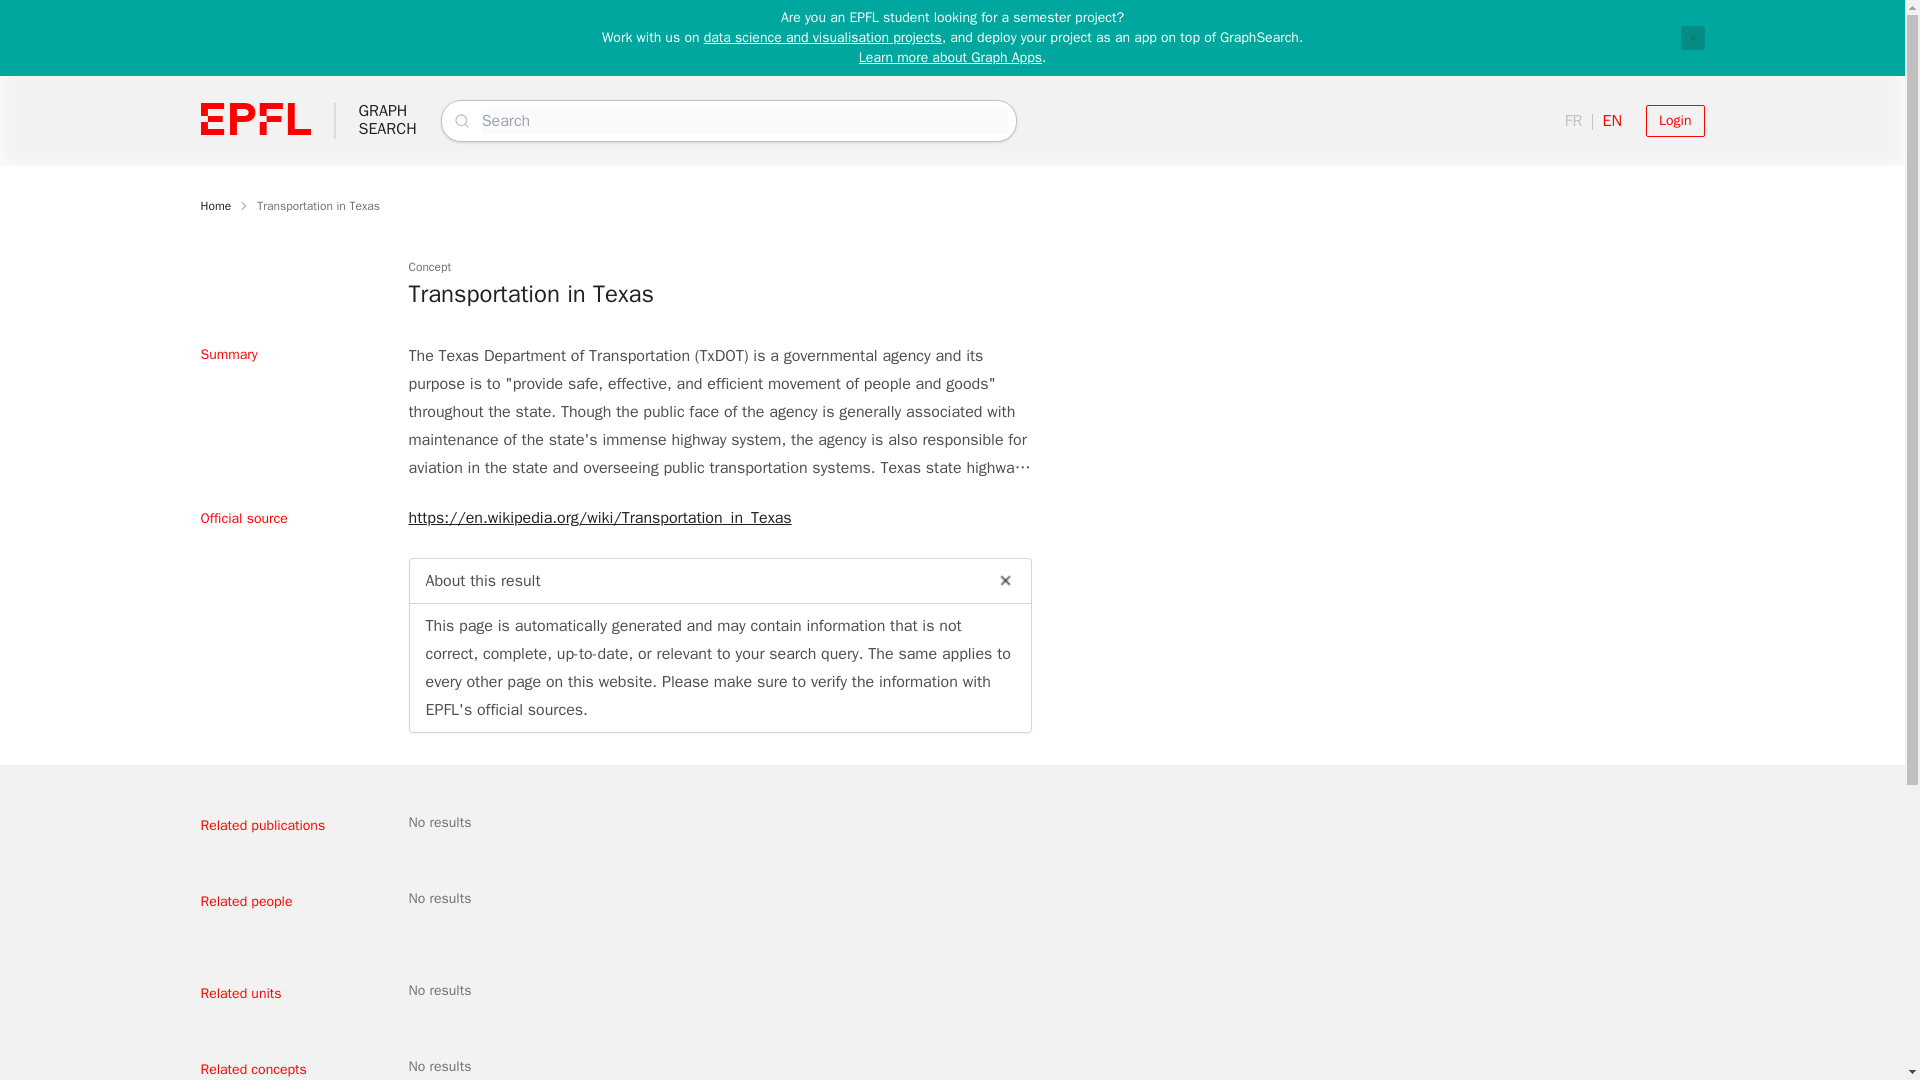  What do you see at coordinates (823, 38) in the screenshot?
I see `Learn more about Graph Apps` at bounding box center [823, 38].